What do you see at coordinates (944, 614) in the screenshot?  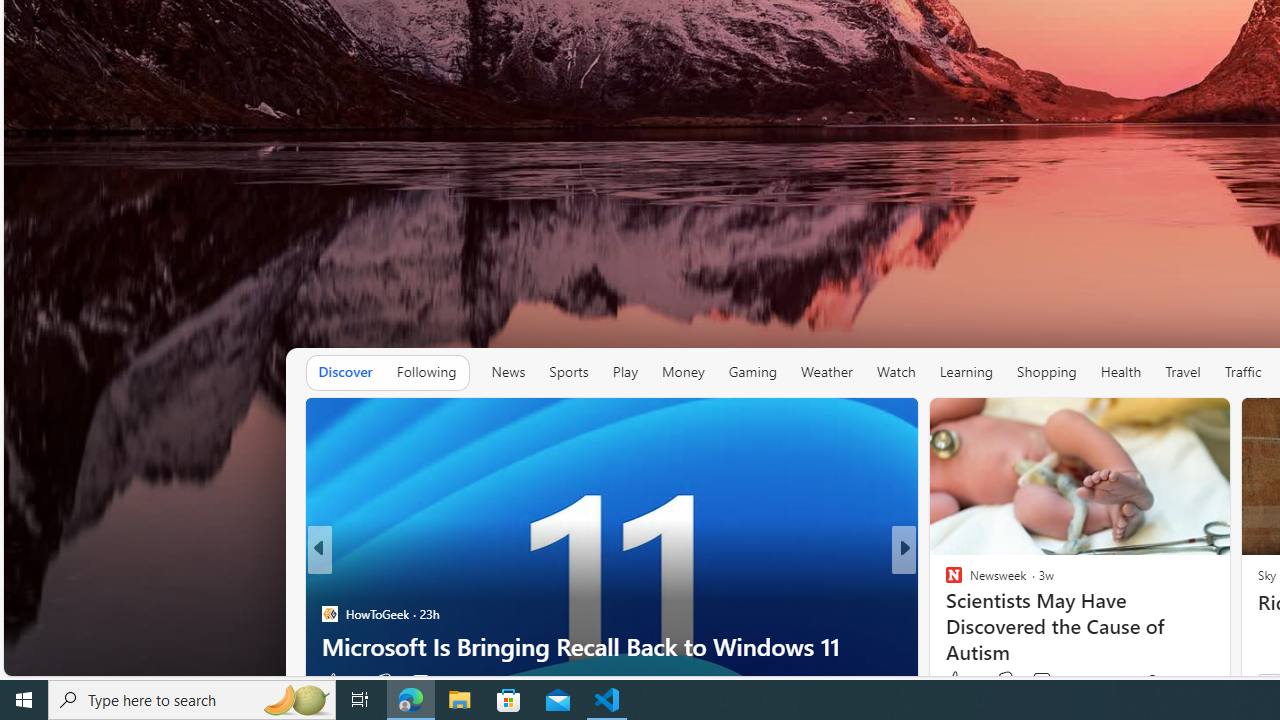 I see `YourTango: Revolutionizing Relationships` at bounding box center [944, 614].